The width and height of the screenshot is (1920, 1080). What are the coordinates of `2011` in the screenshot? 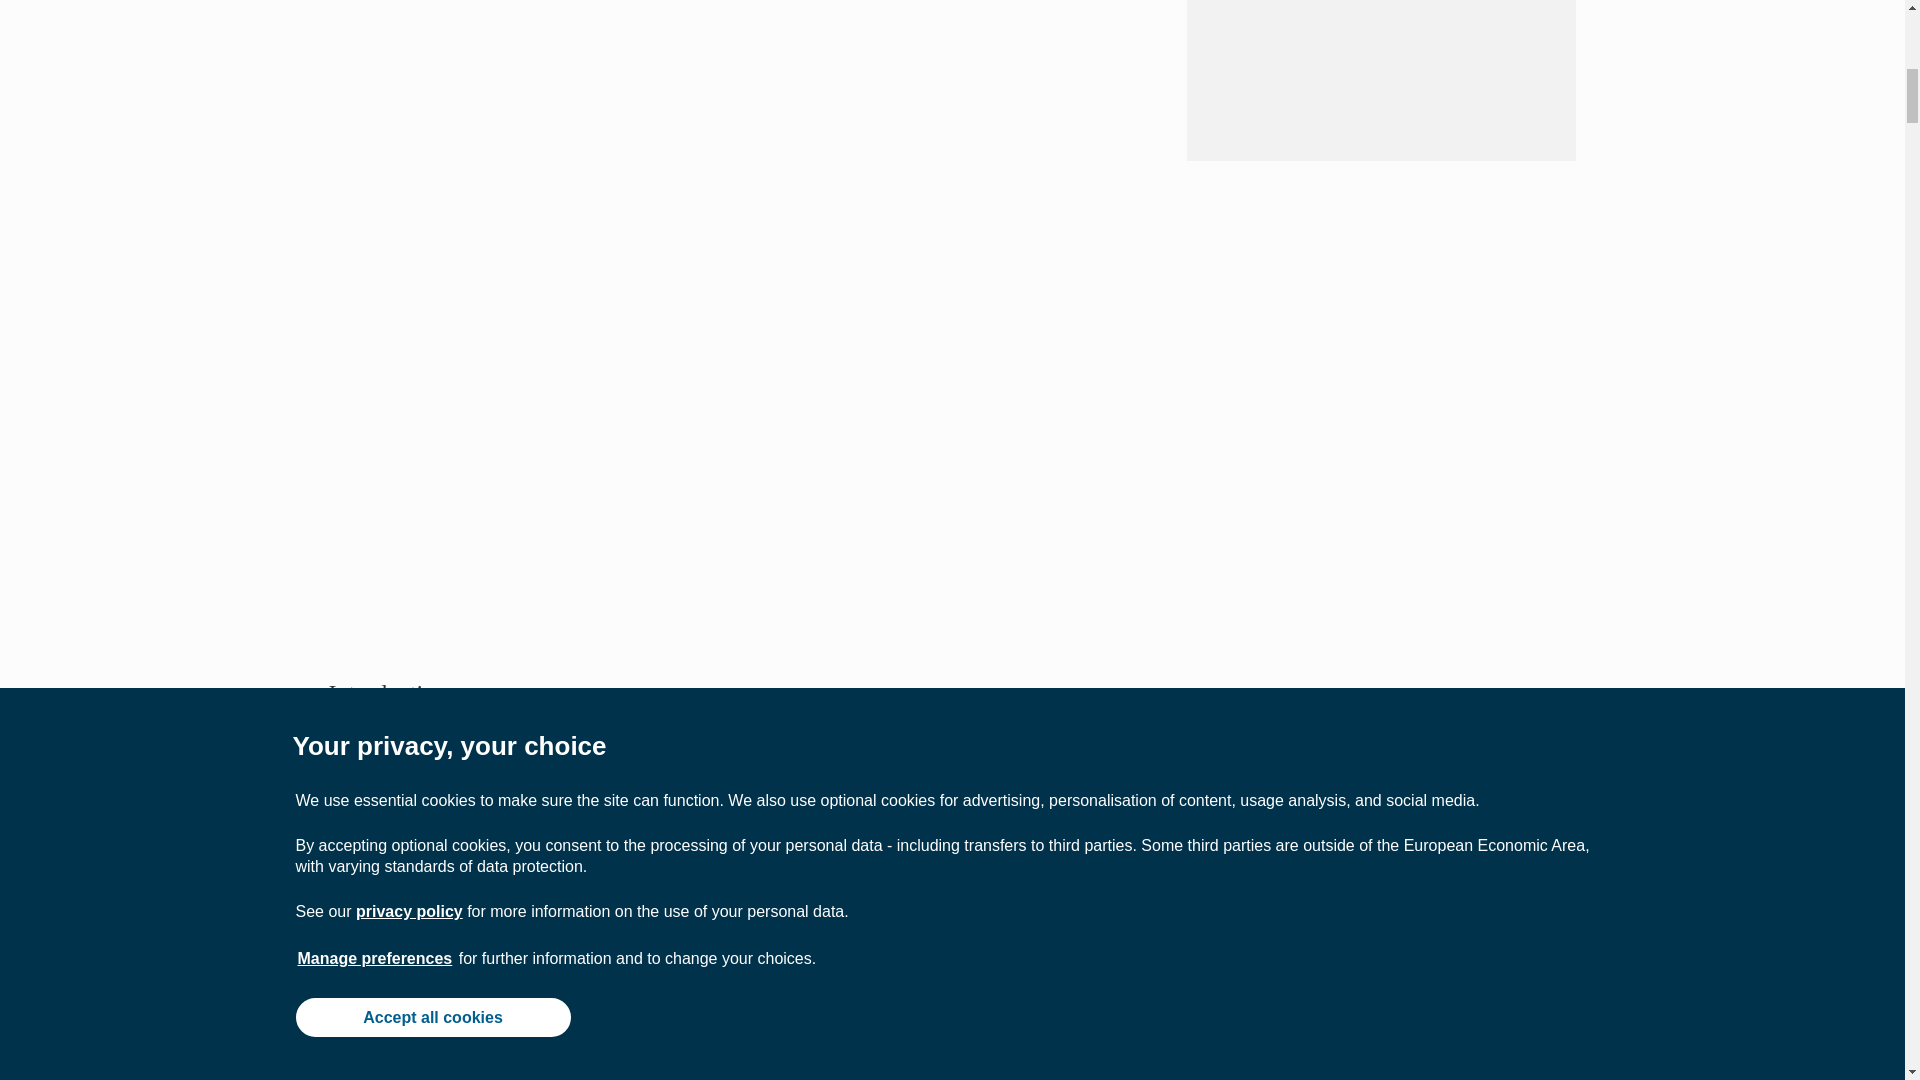 It's located at (962, 874).